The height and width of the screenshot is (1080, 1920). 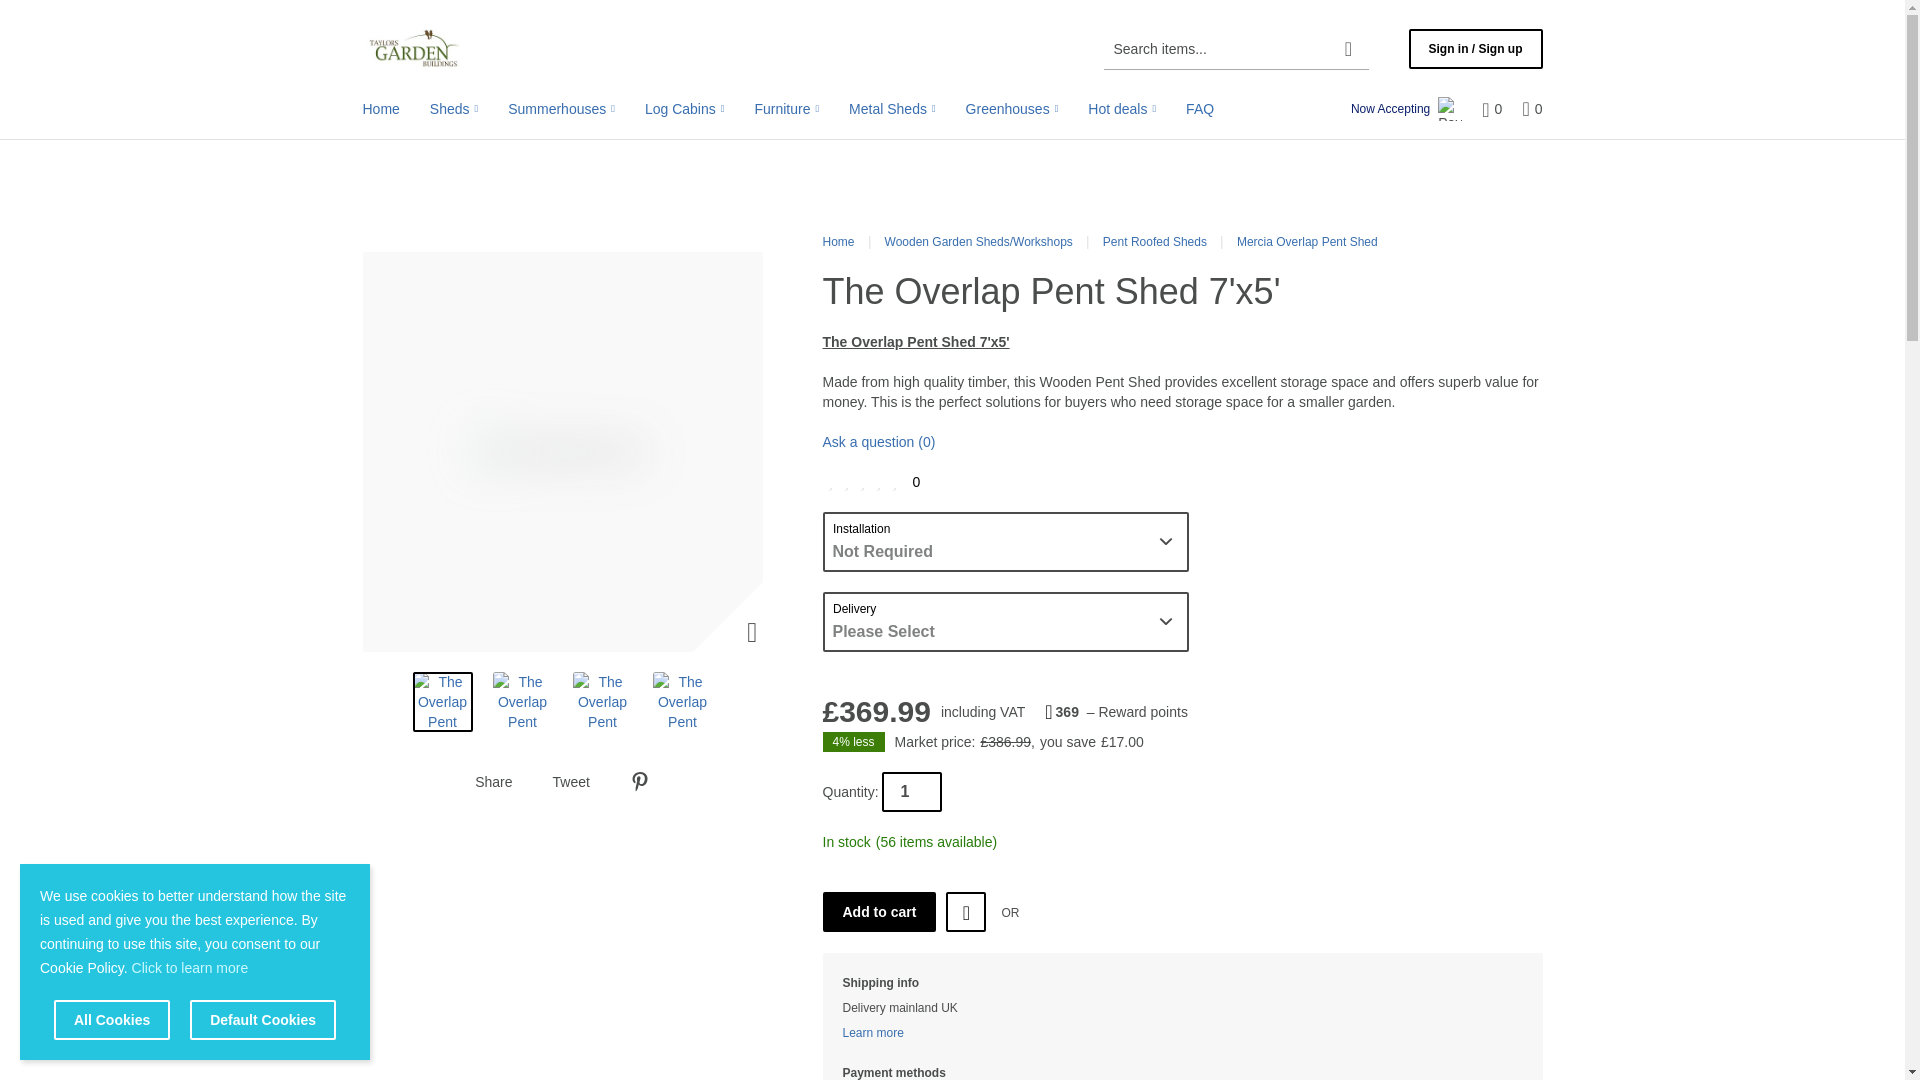 What do you see at coordinates (602, 702) in the screenshot?
I see `The Overlap Pent Shed` at bounding box center [602, 702].